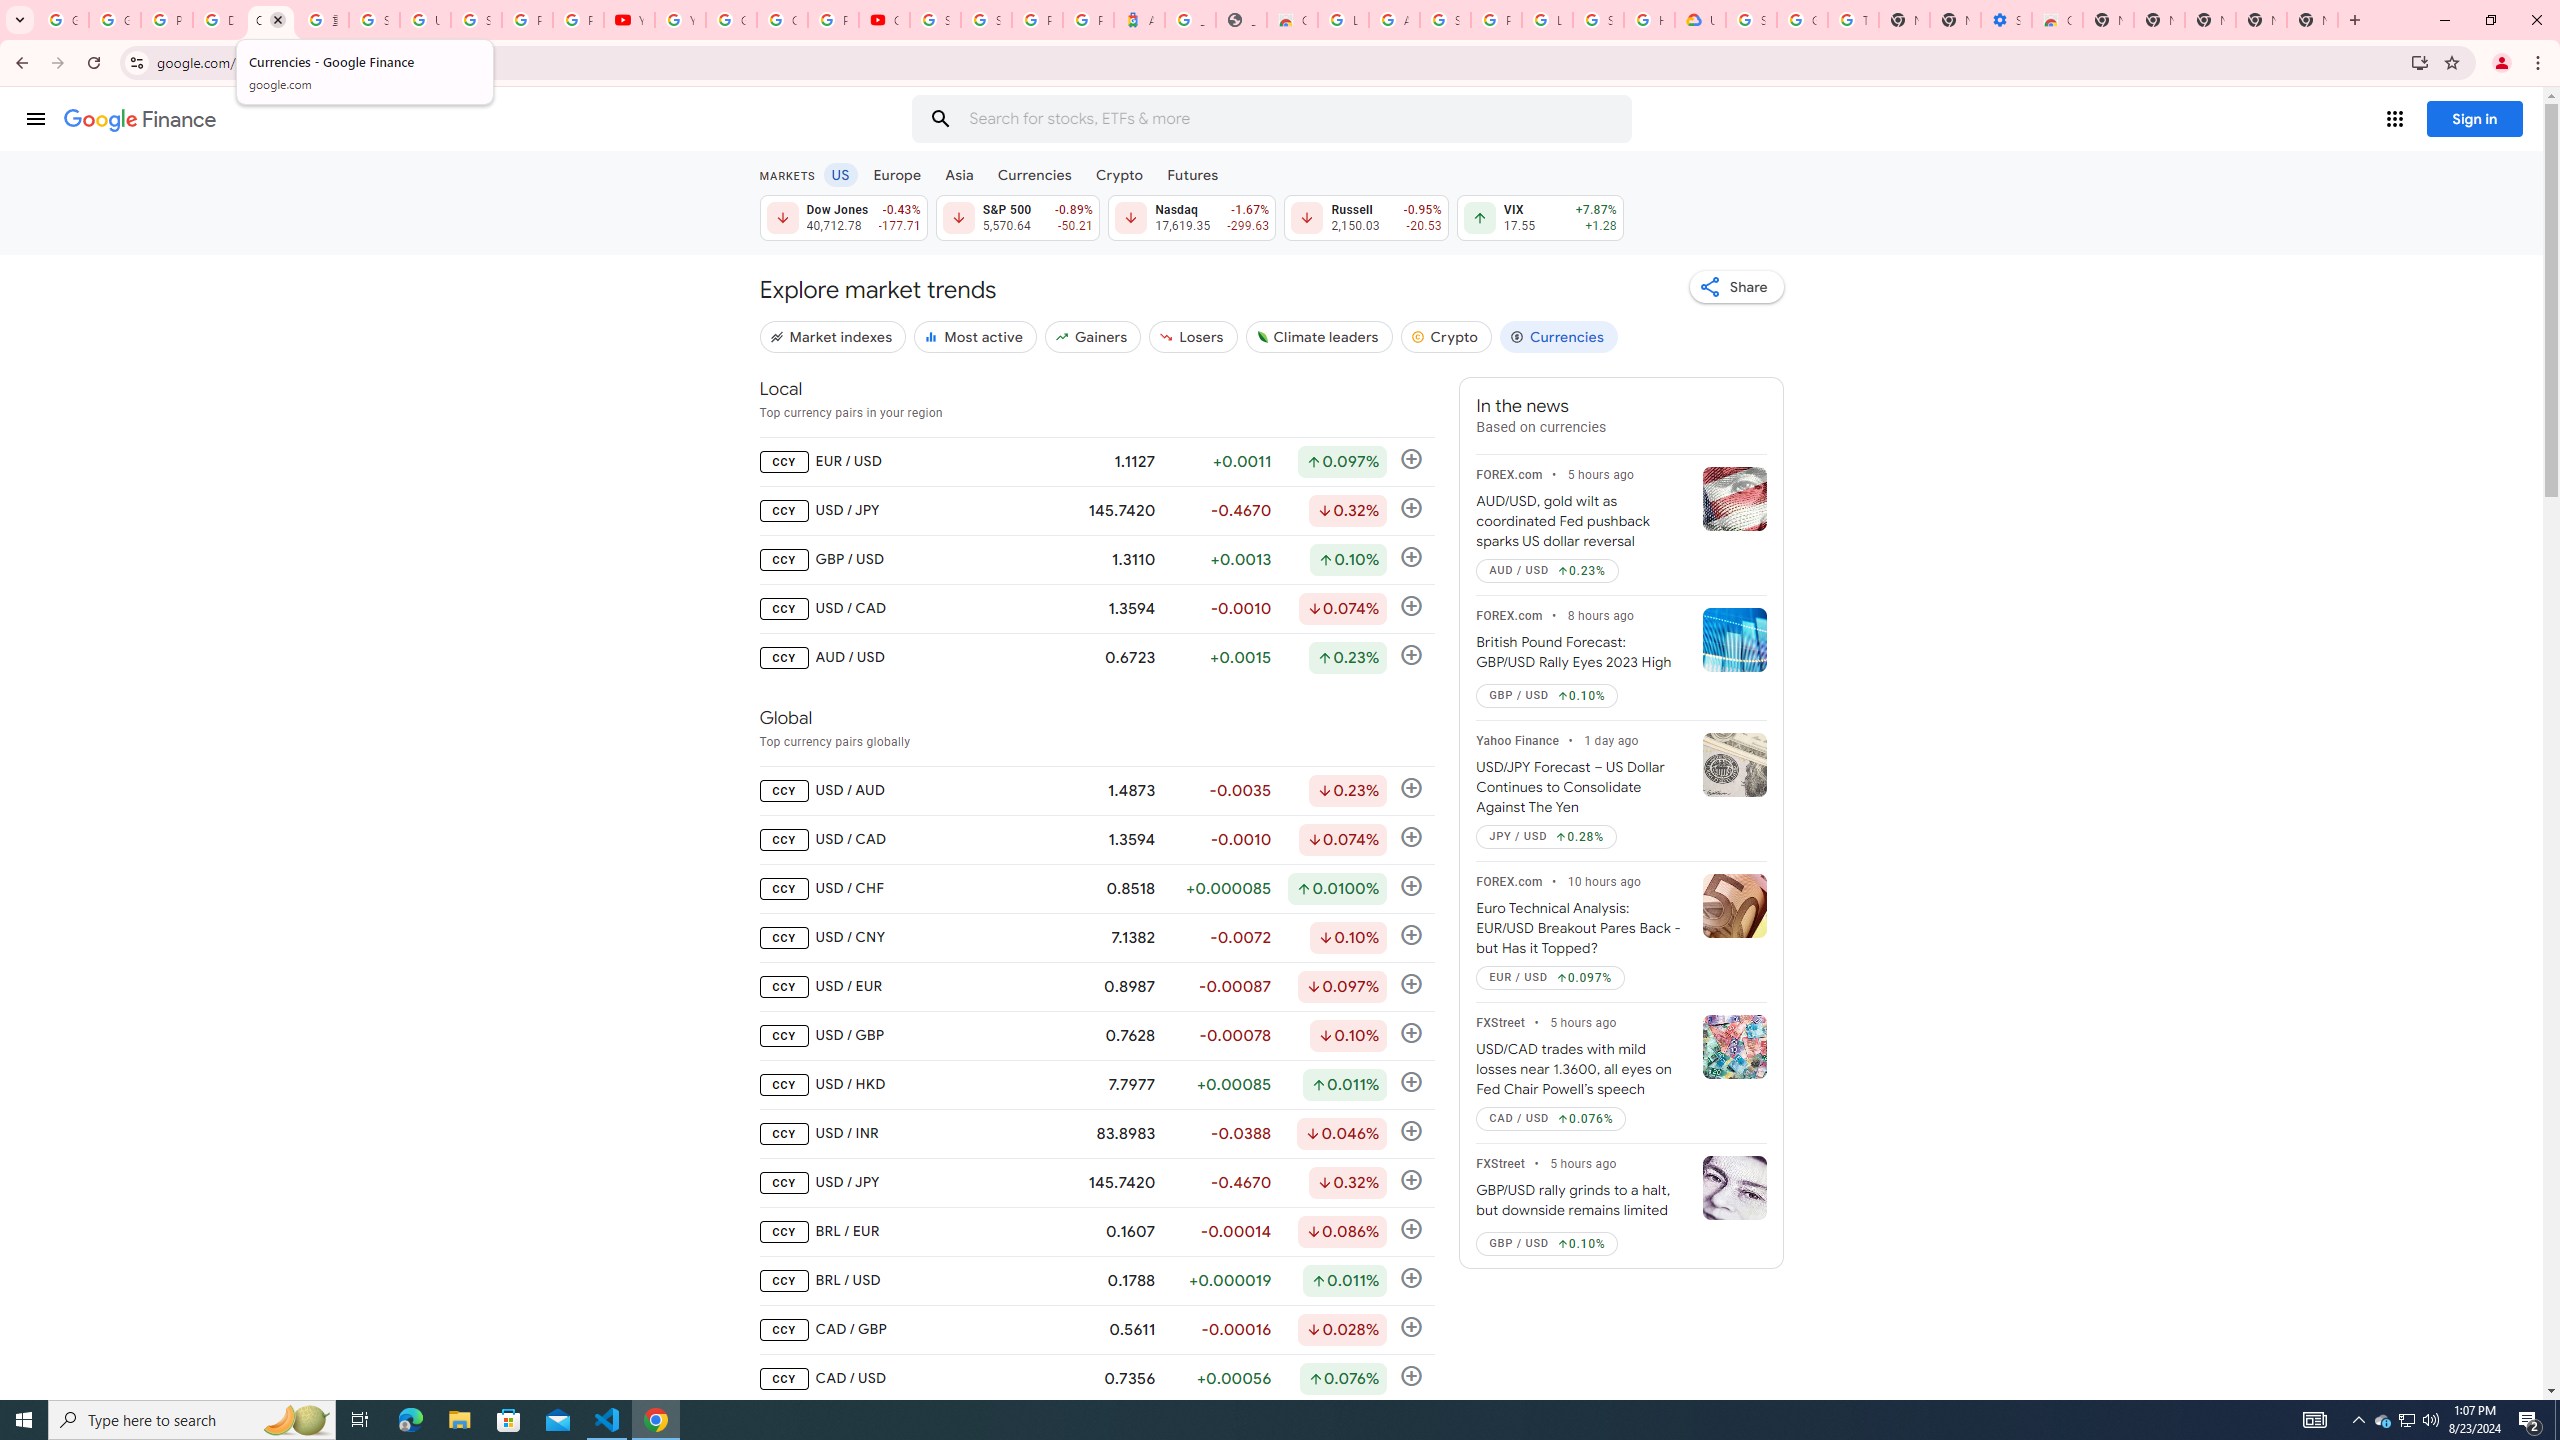  What do you see at coordinates (1096, 462) in the screenshot?
I see `CCY EUR / USD 1.1127 +0.0011 Up by 0.078% Follow` at bounding box center [1096, 462].